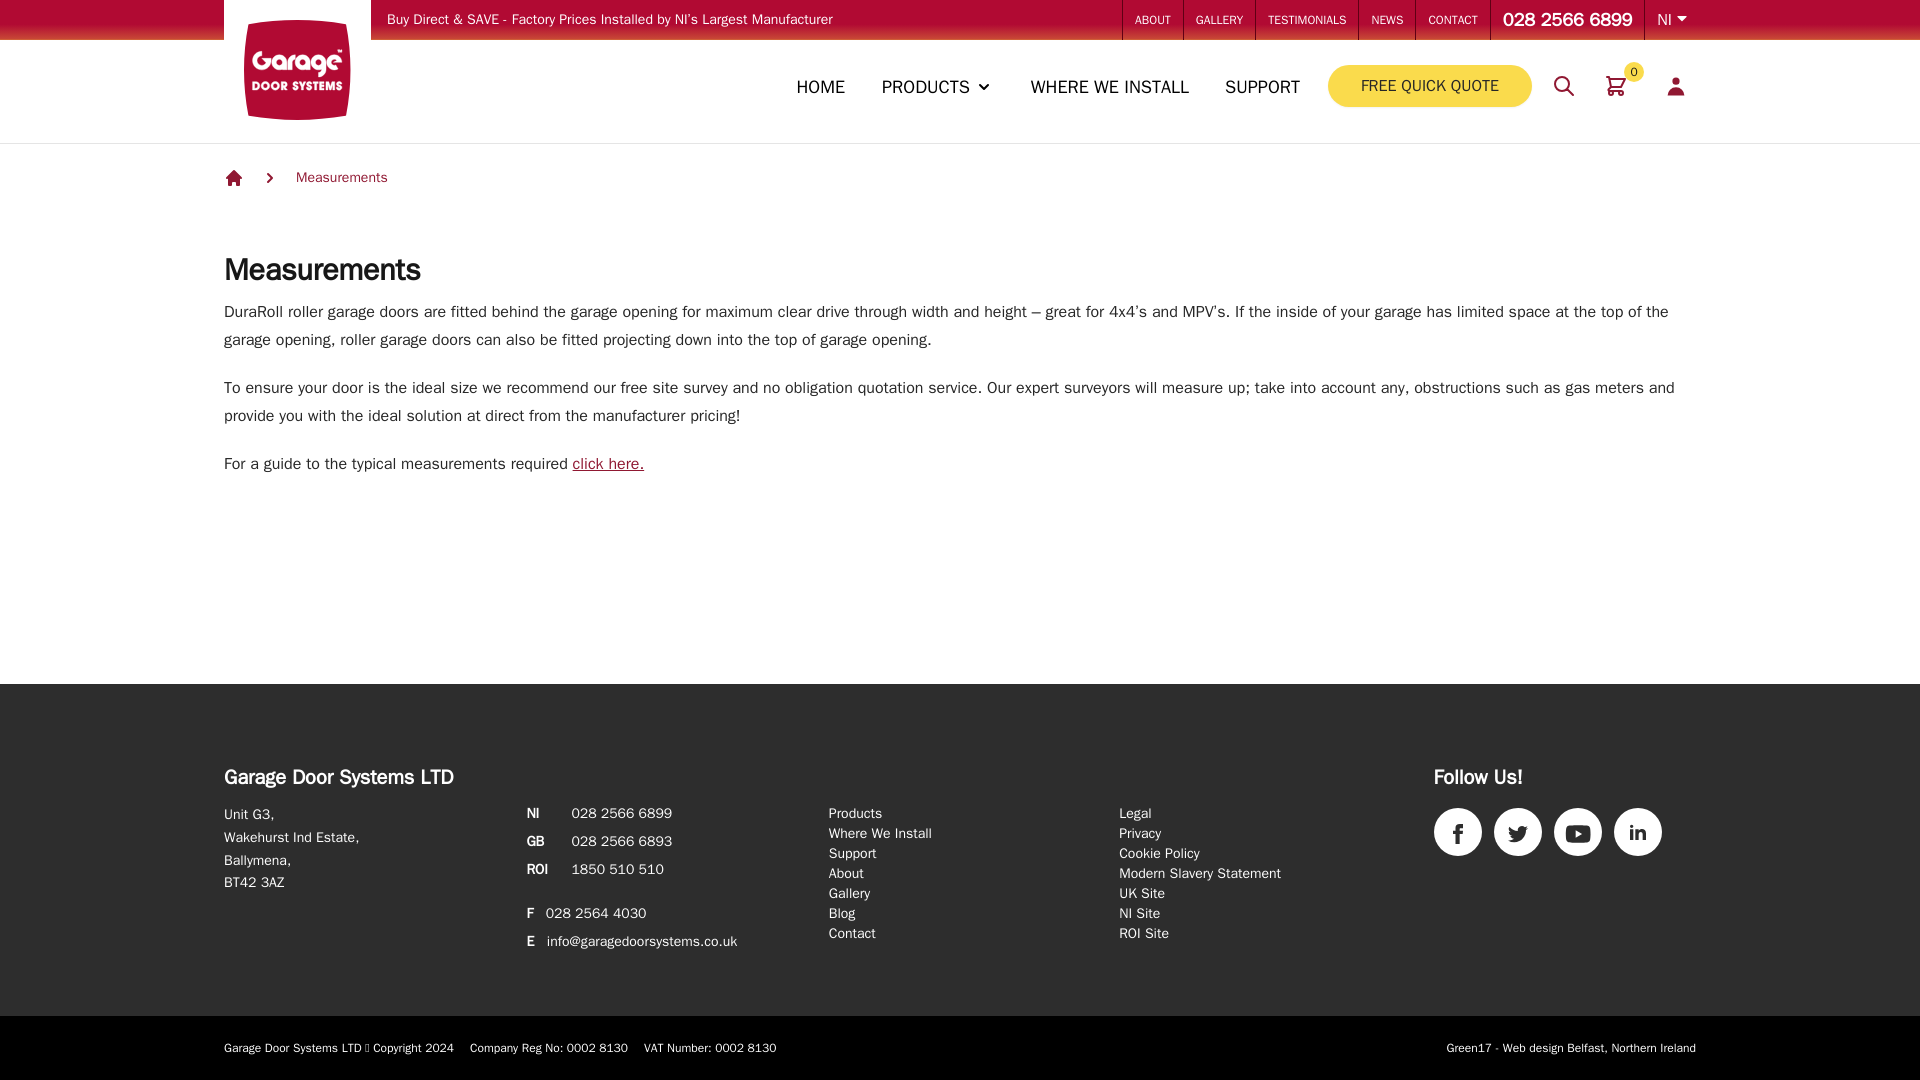 The image size is (1920, 1080). Describe the element at coordinates (1568, 20) in the screenshot. I see `SUPPORT` at that location.